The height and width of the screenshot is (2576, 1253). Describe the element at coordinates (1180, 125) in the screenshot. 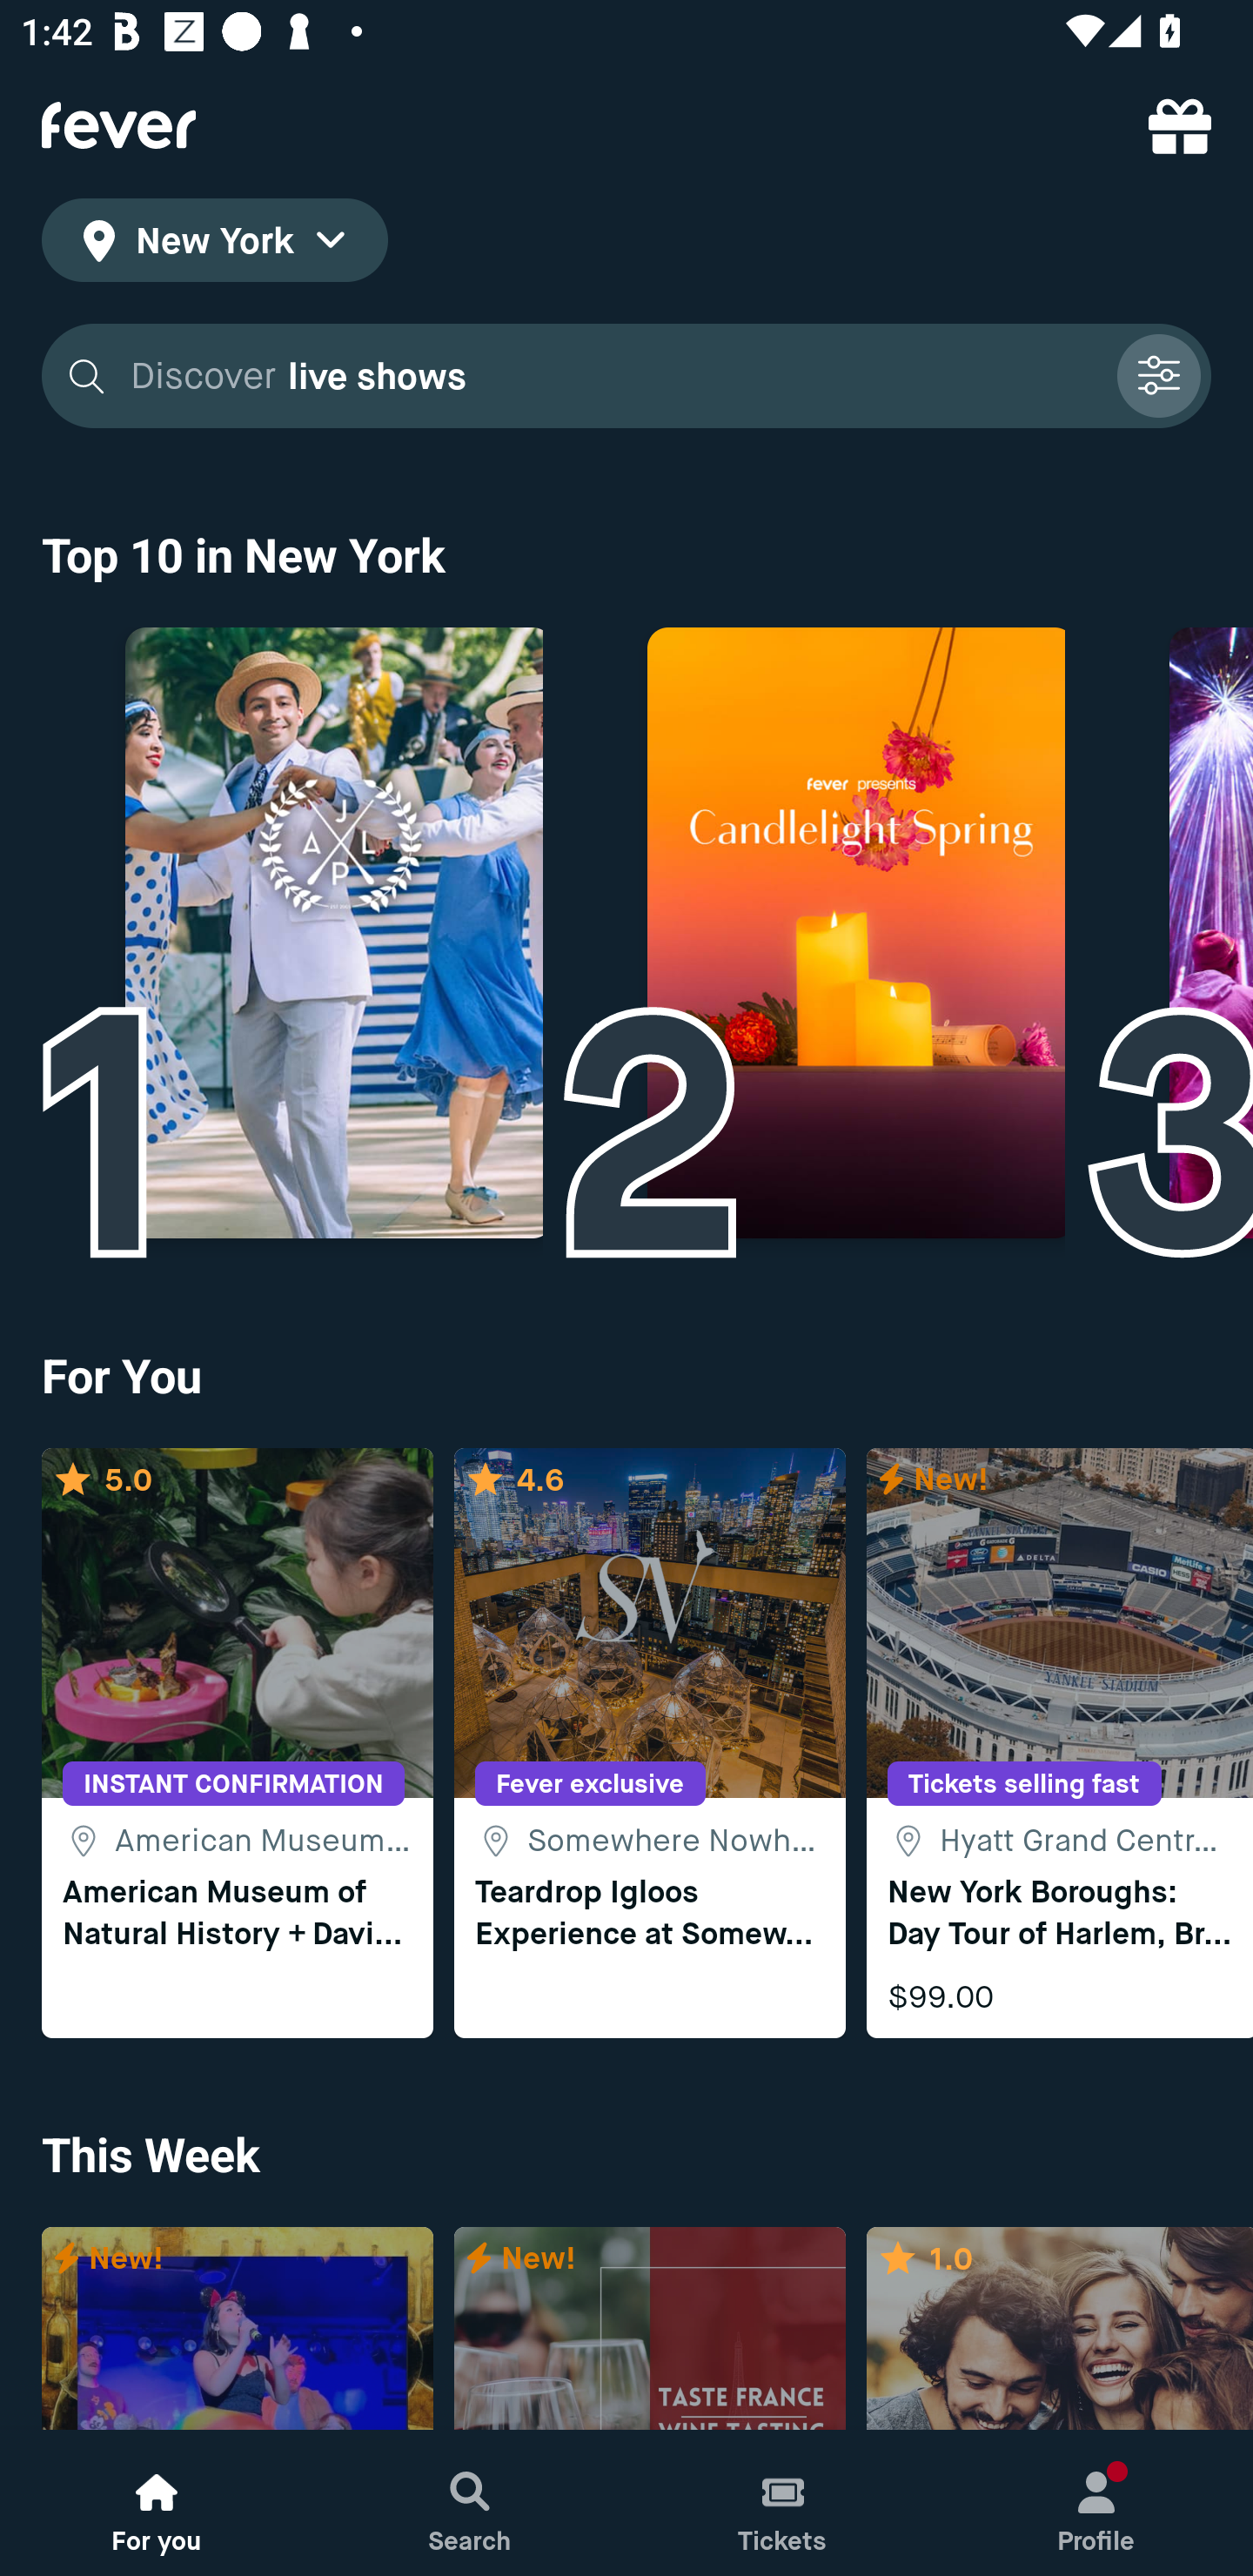

I see `referral` at that location.